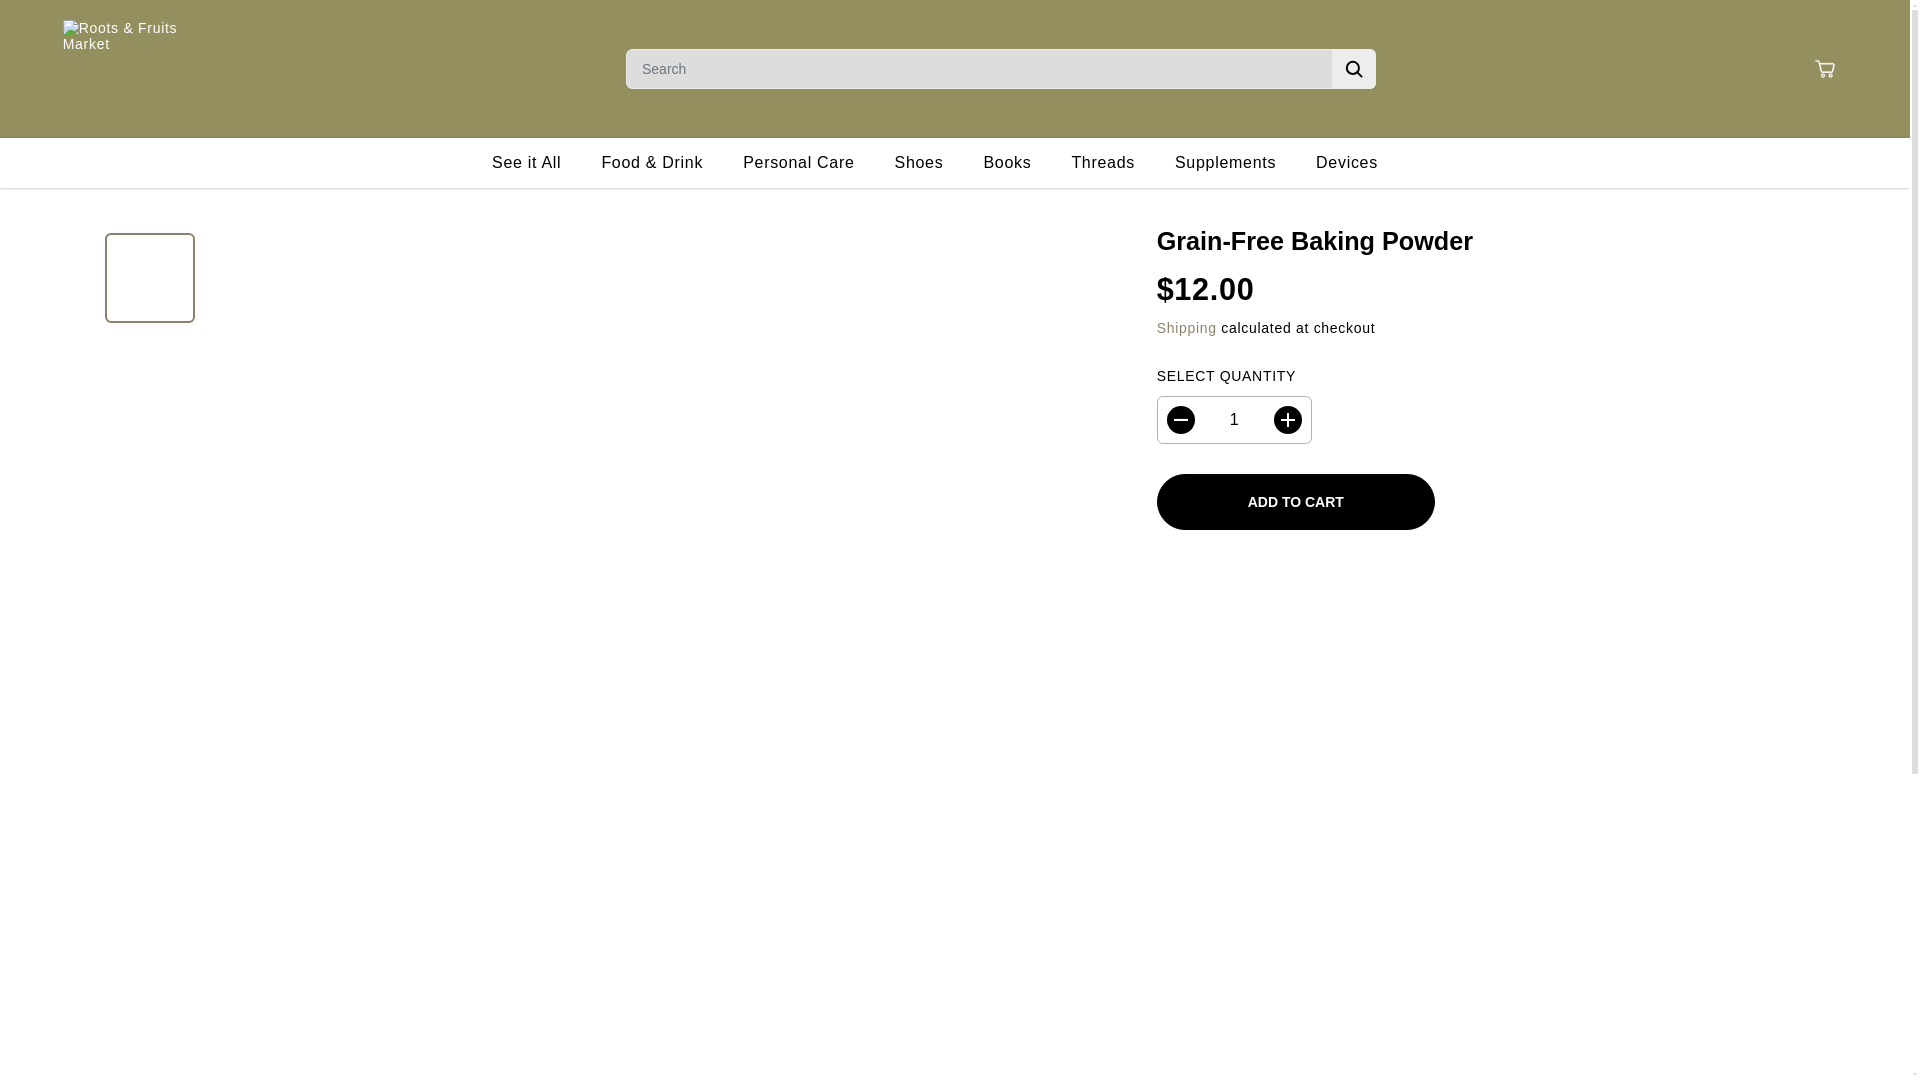 The height and width of the screenshot is (1080, 1920). What do you see at coordinates (1022, 162) in the screenshot?
I see `Books` at bounding box center [1022, 162].